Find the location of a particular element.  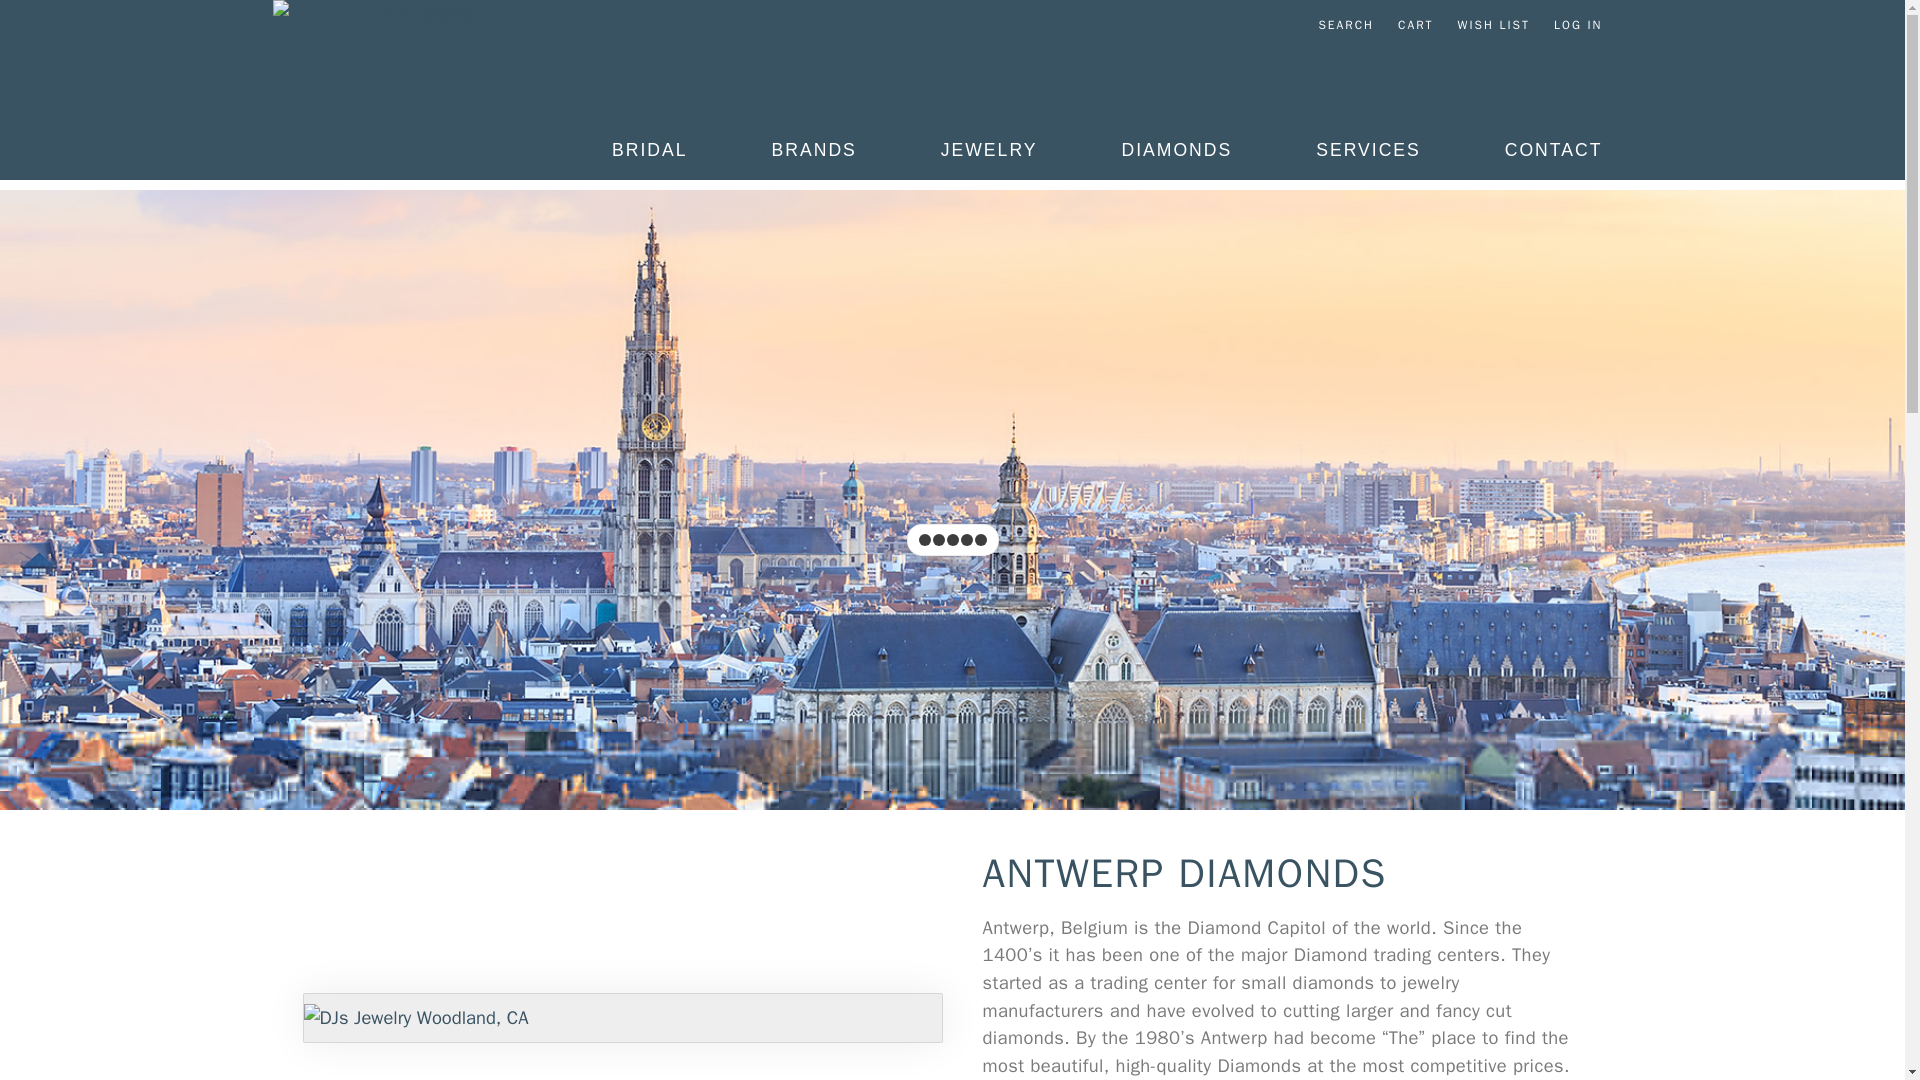

BRANDS is located at coordinates (989, 156).